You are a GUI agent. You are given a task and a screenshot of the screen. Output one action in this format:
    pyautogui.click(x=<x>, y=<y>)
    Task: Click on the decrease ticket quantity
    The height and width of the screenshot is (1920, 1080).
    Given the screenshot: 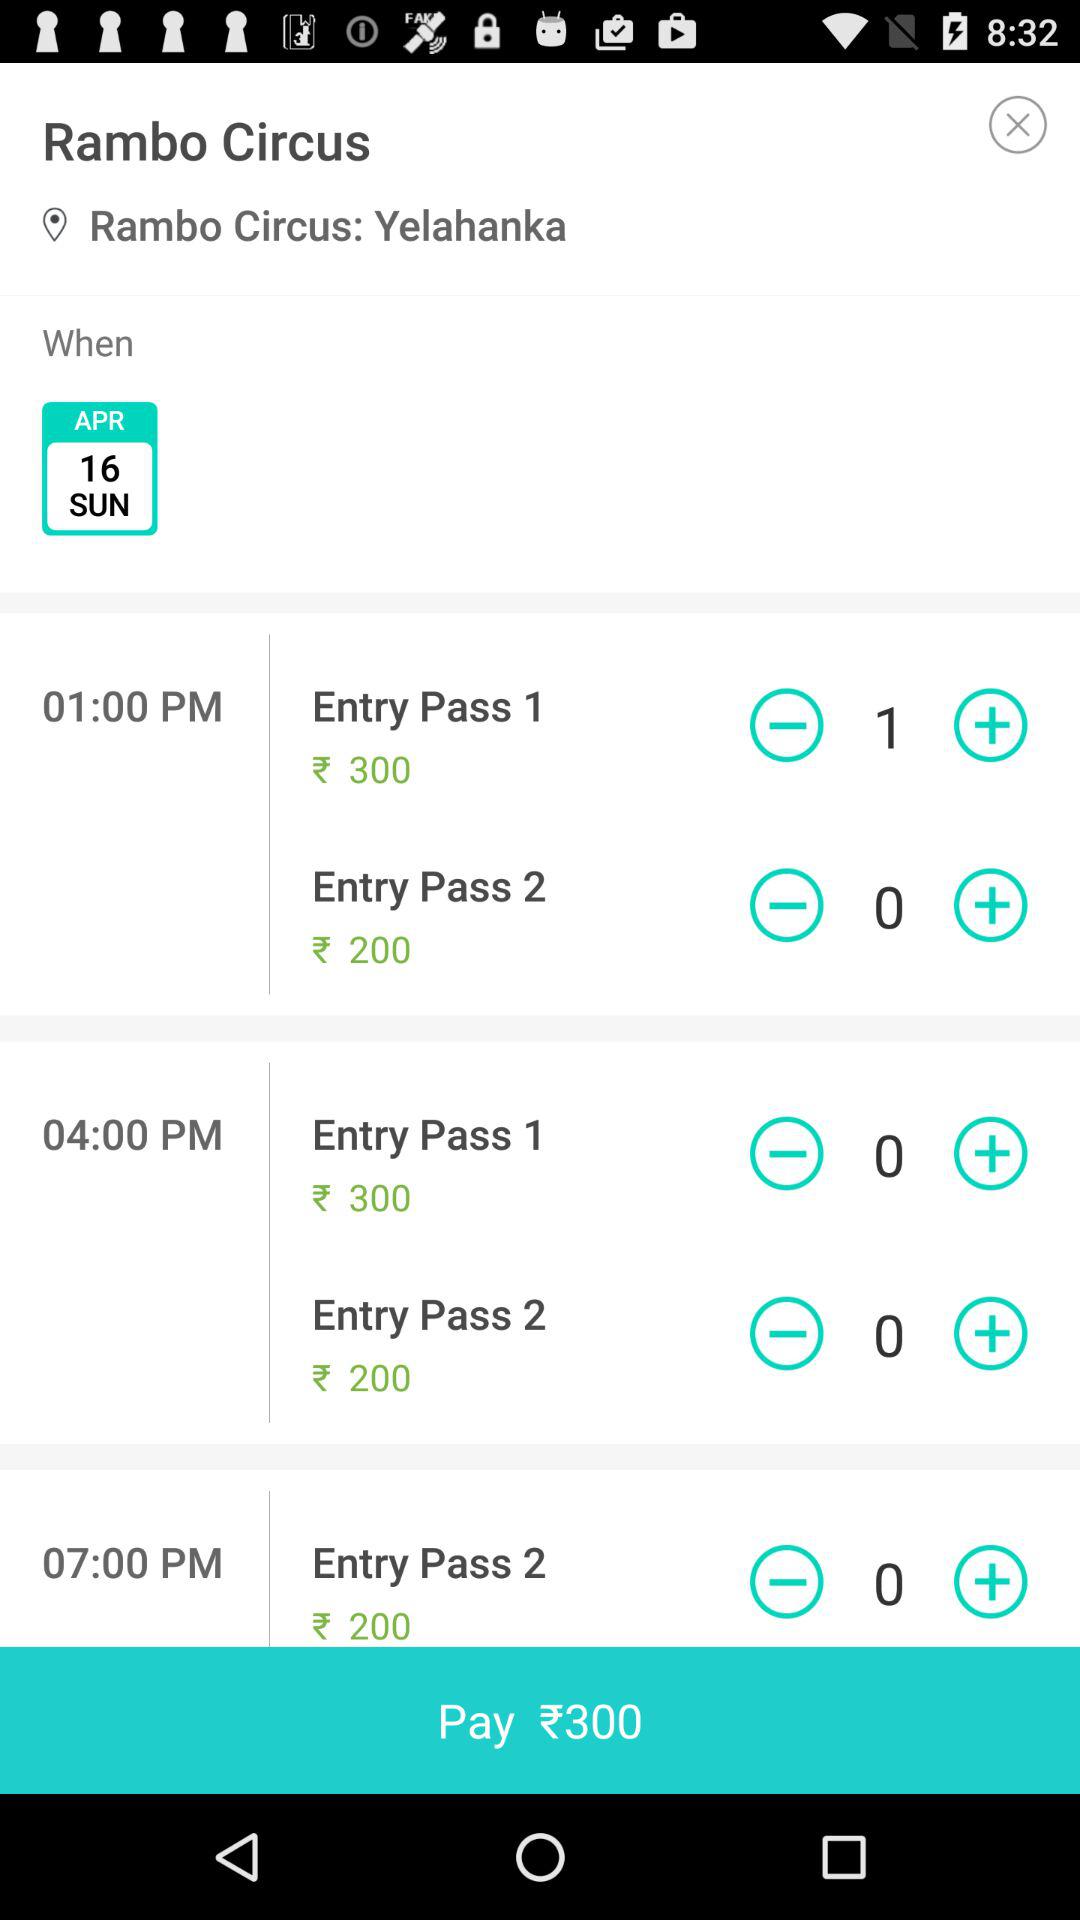 What is the action you would take?
    pyautogui.click(x=786, y=725)
    